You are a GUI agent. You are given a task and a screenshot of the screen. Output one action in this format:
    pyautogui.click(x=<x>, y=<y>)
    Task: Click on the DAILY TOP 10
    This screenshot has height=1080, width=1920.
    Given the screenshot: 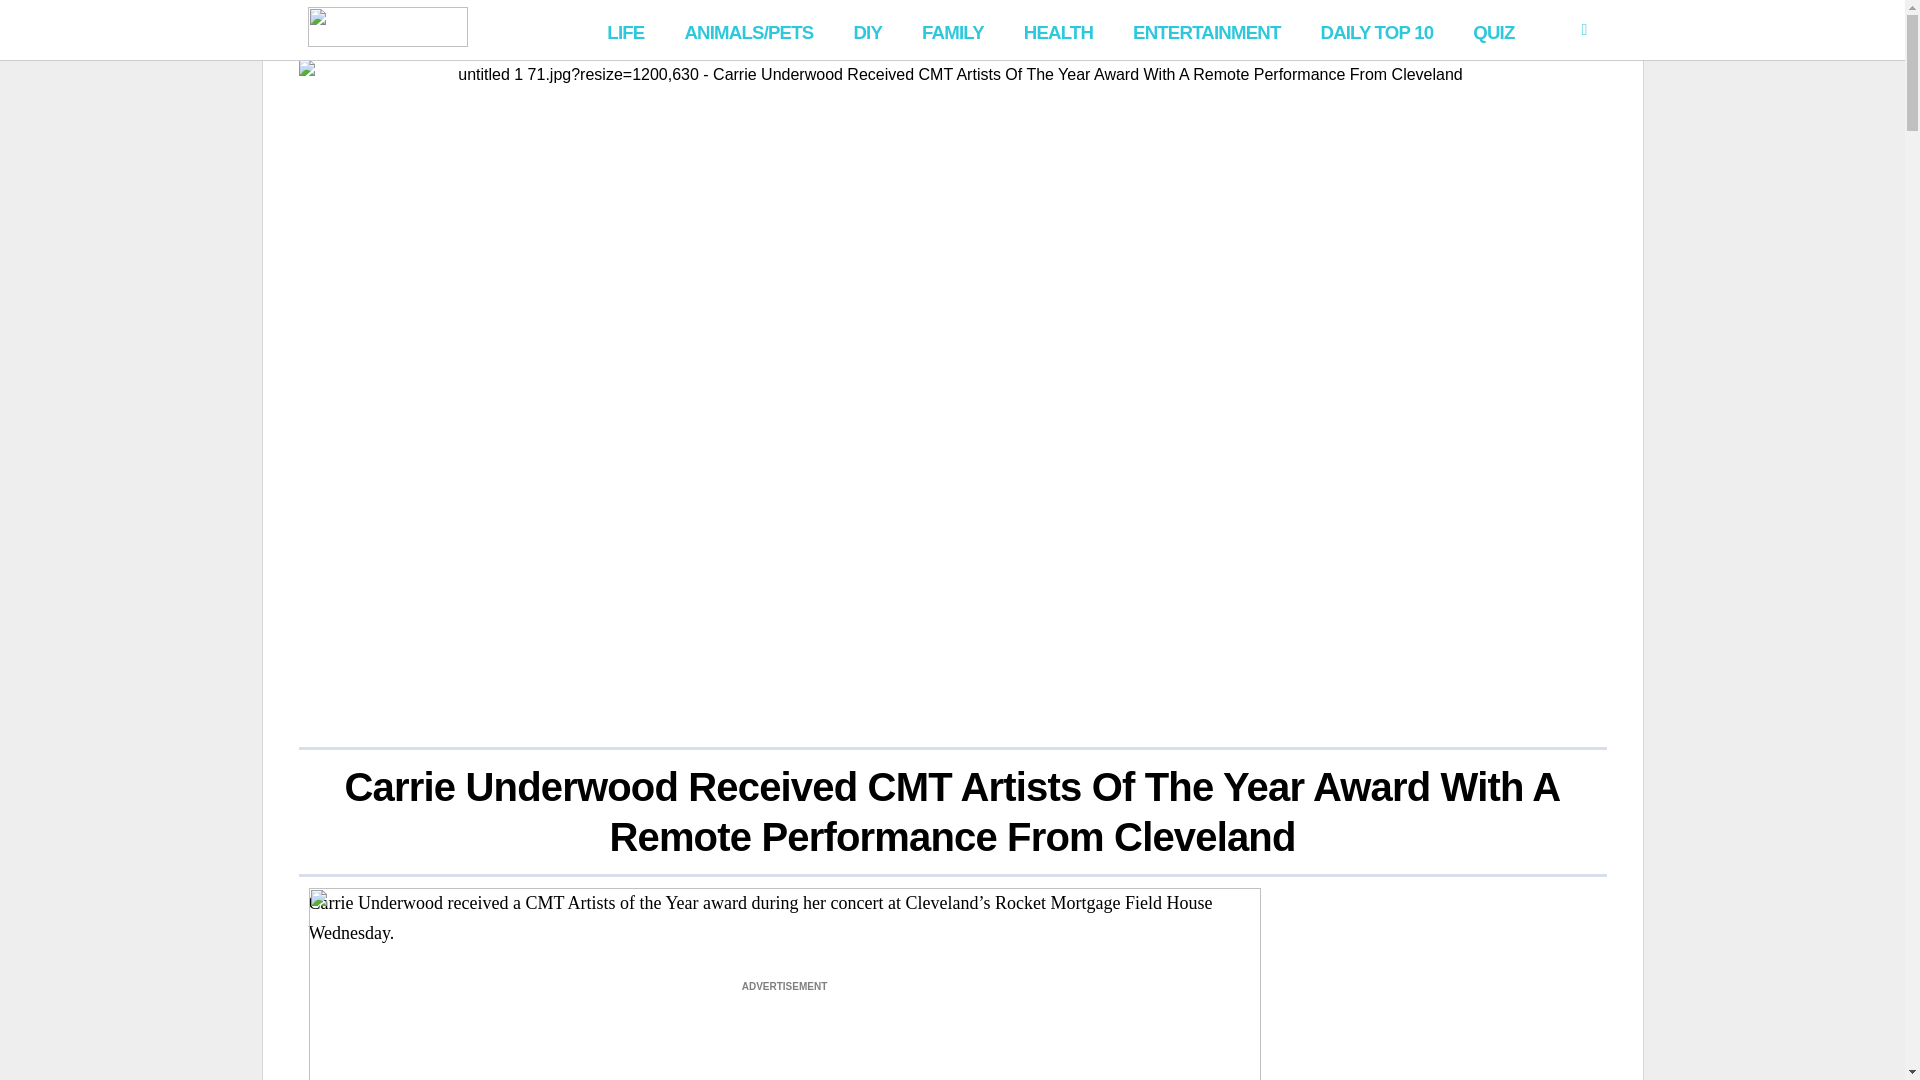 What is the action you would take?
    pyautogui.click(x=1376, y=30)
    